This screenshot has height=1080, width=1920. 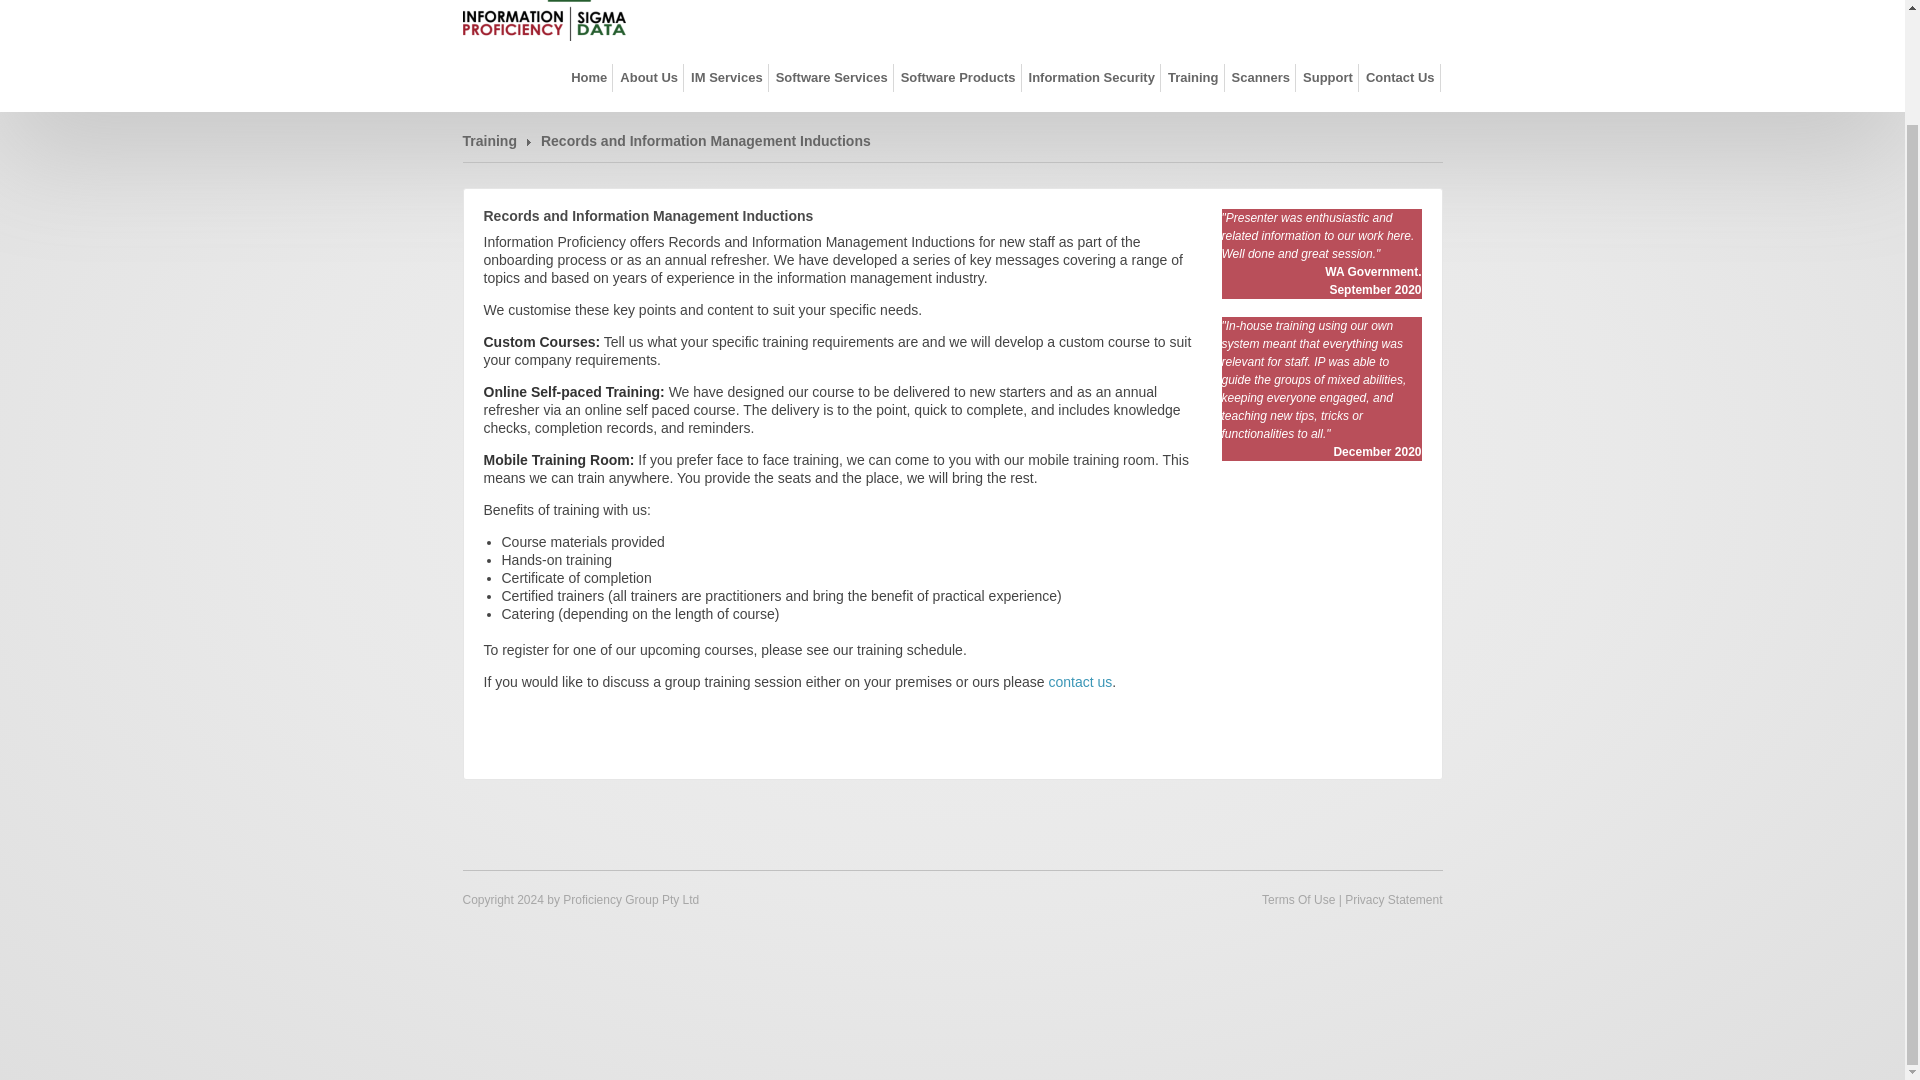 I want to click on IM Services, so click(x=727, y=77).